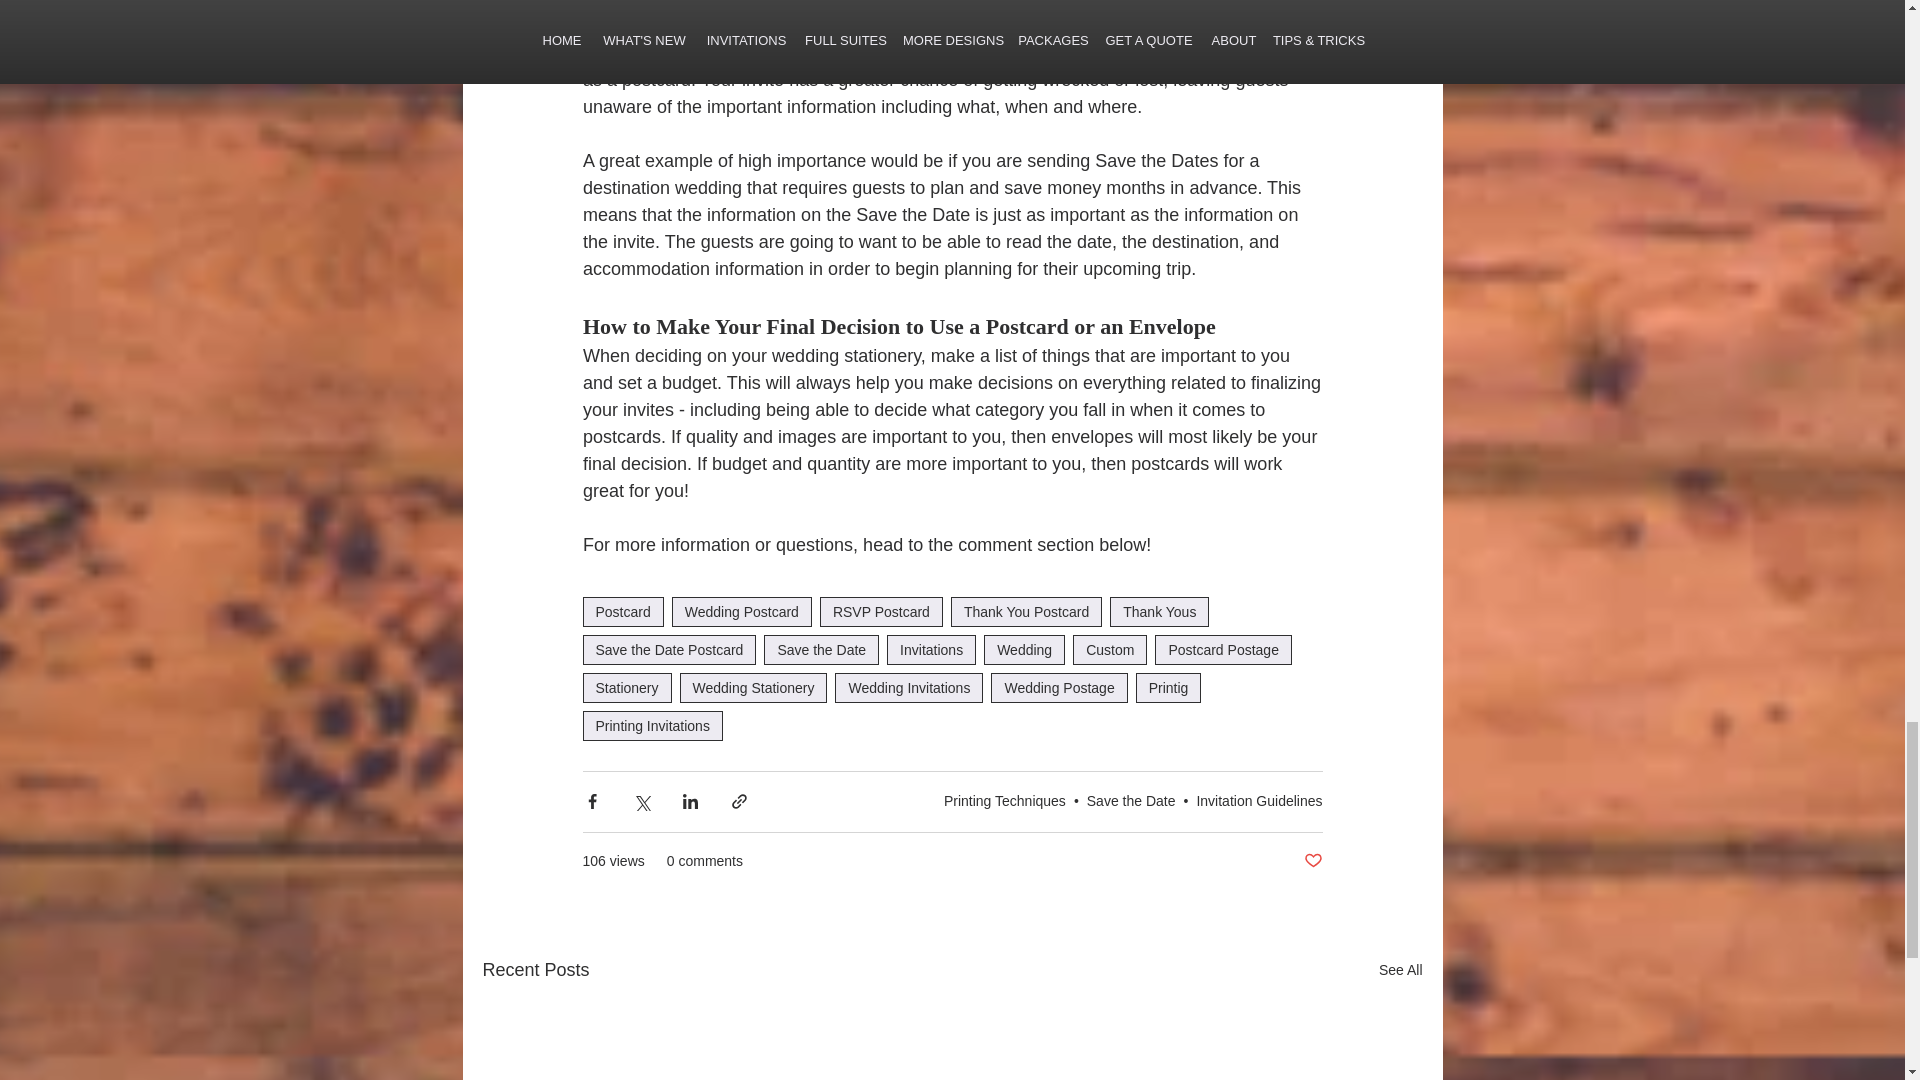  Describe the element at coordinates (1110, 650) in the screenshot. I see `Custom` at that location.